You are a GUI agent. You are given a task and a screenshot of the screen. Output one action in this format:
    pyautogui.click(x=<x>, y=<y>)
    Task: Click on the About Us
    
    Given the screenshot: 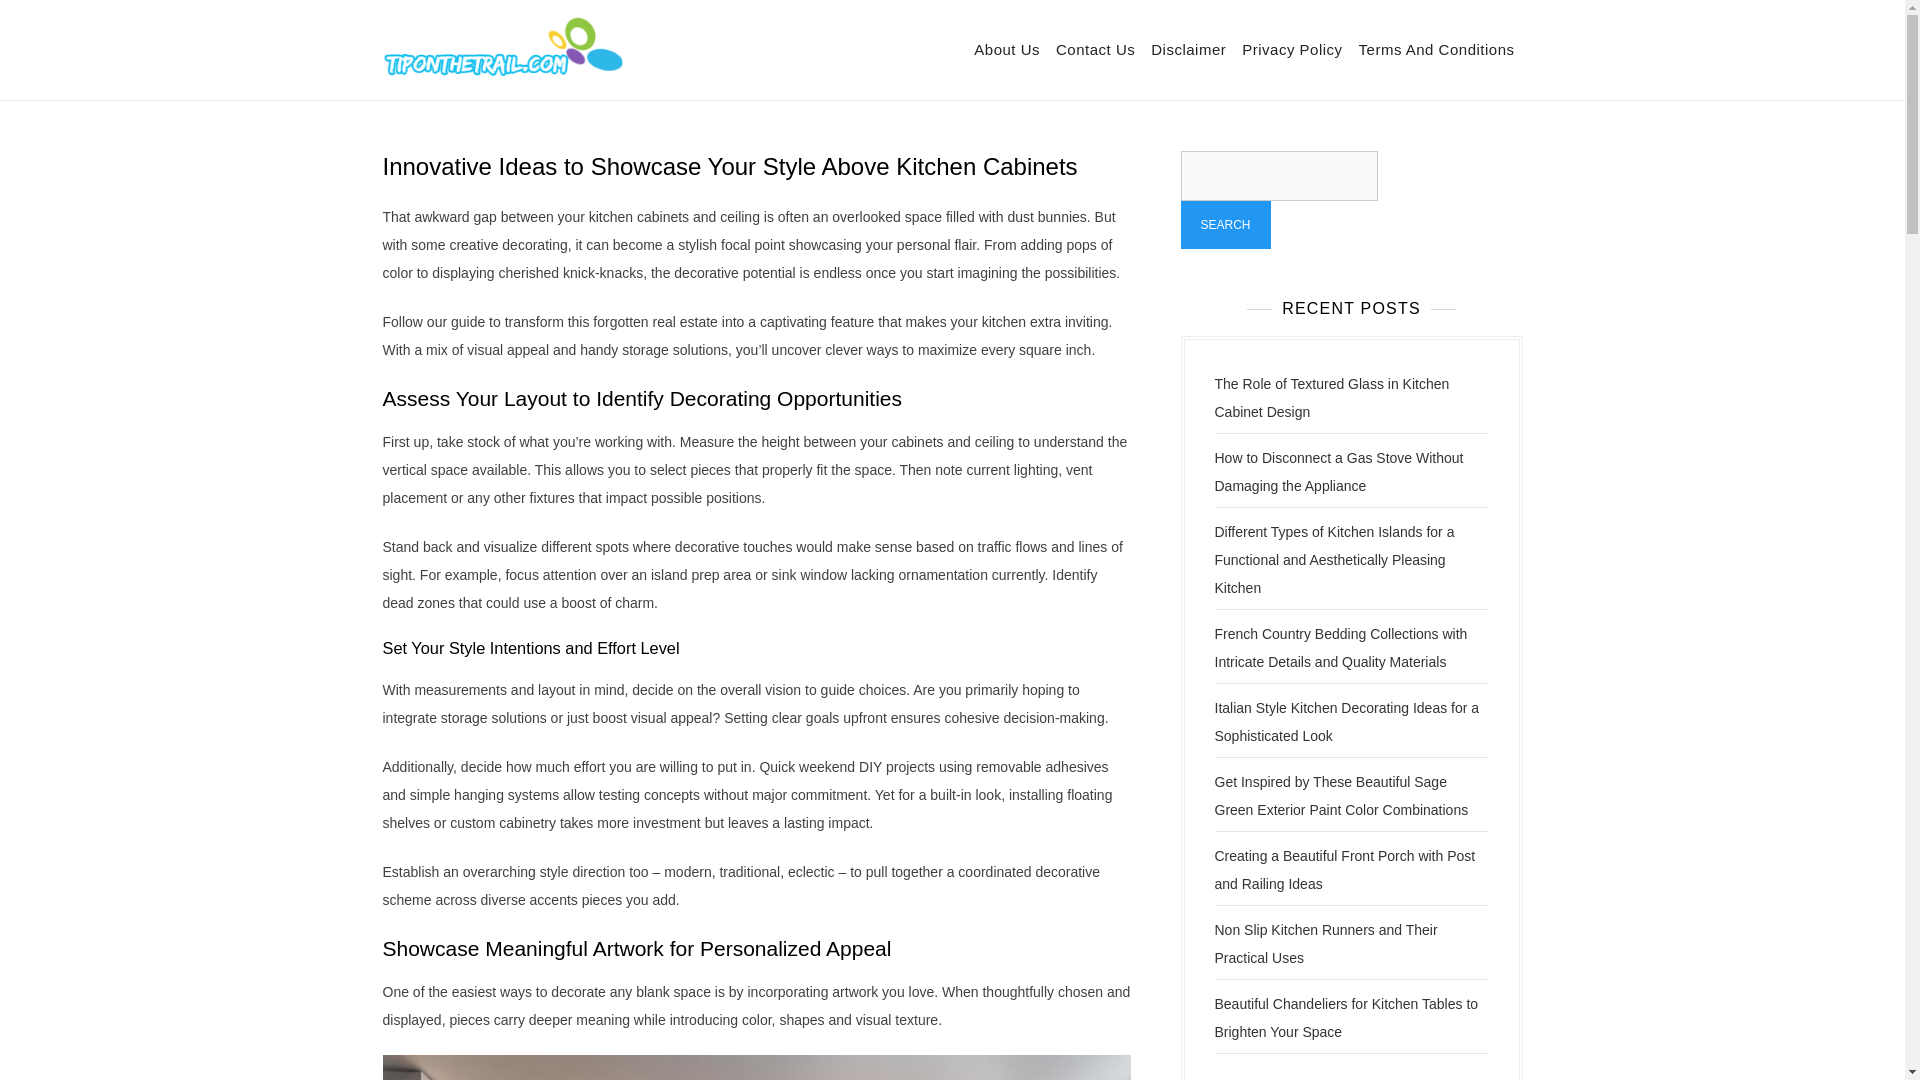 What is the action you would take?
    pyautogui.click(x=1006, y=50)
    